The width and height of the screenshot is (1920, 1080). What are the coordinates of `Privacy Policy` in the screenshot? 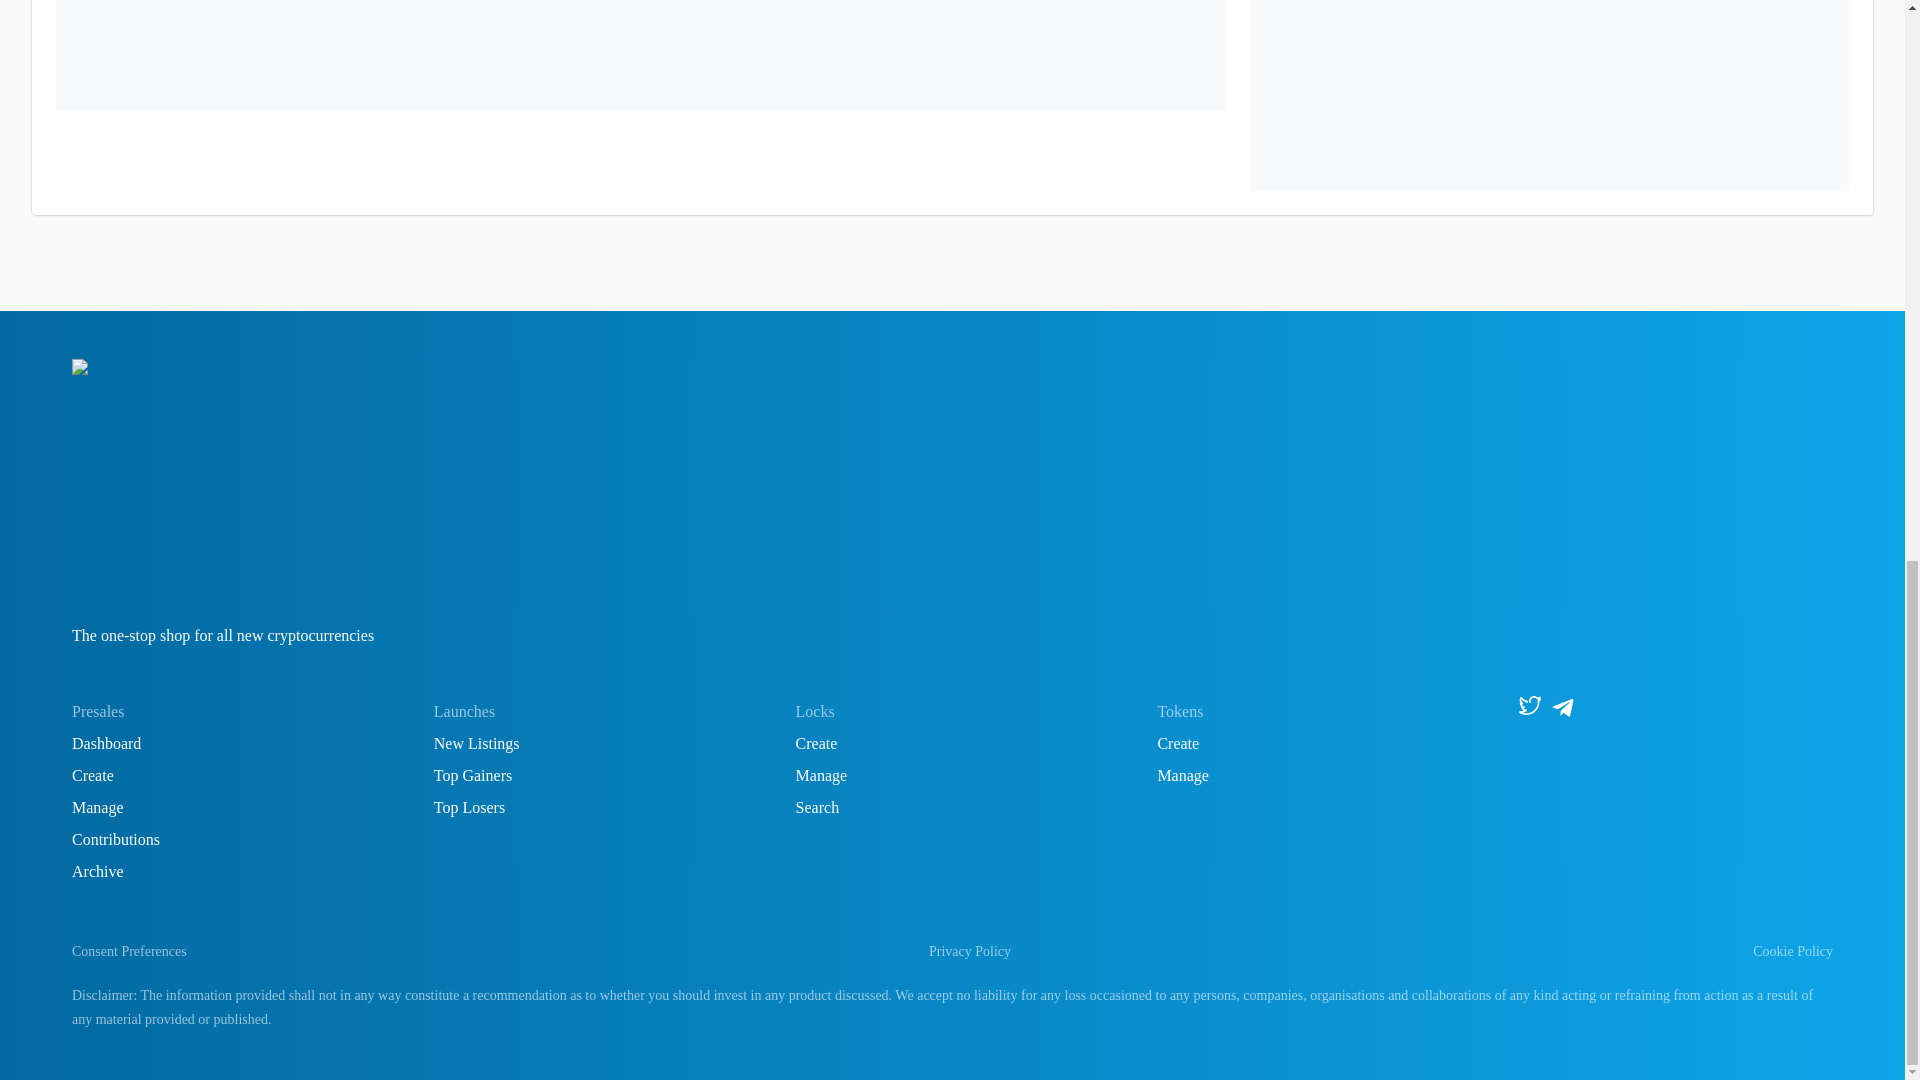 It's located at (970, 951).